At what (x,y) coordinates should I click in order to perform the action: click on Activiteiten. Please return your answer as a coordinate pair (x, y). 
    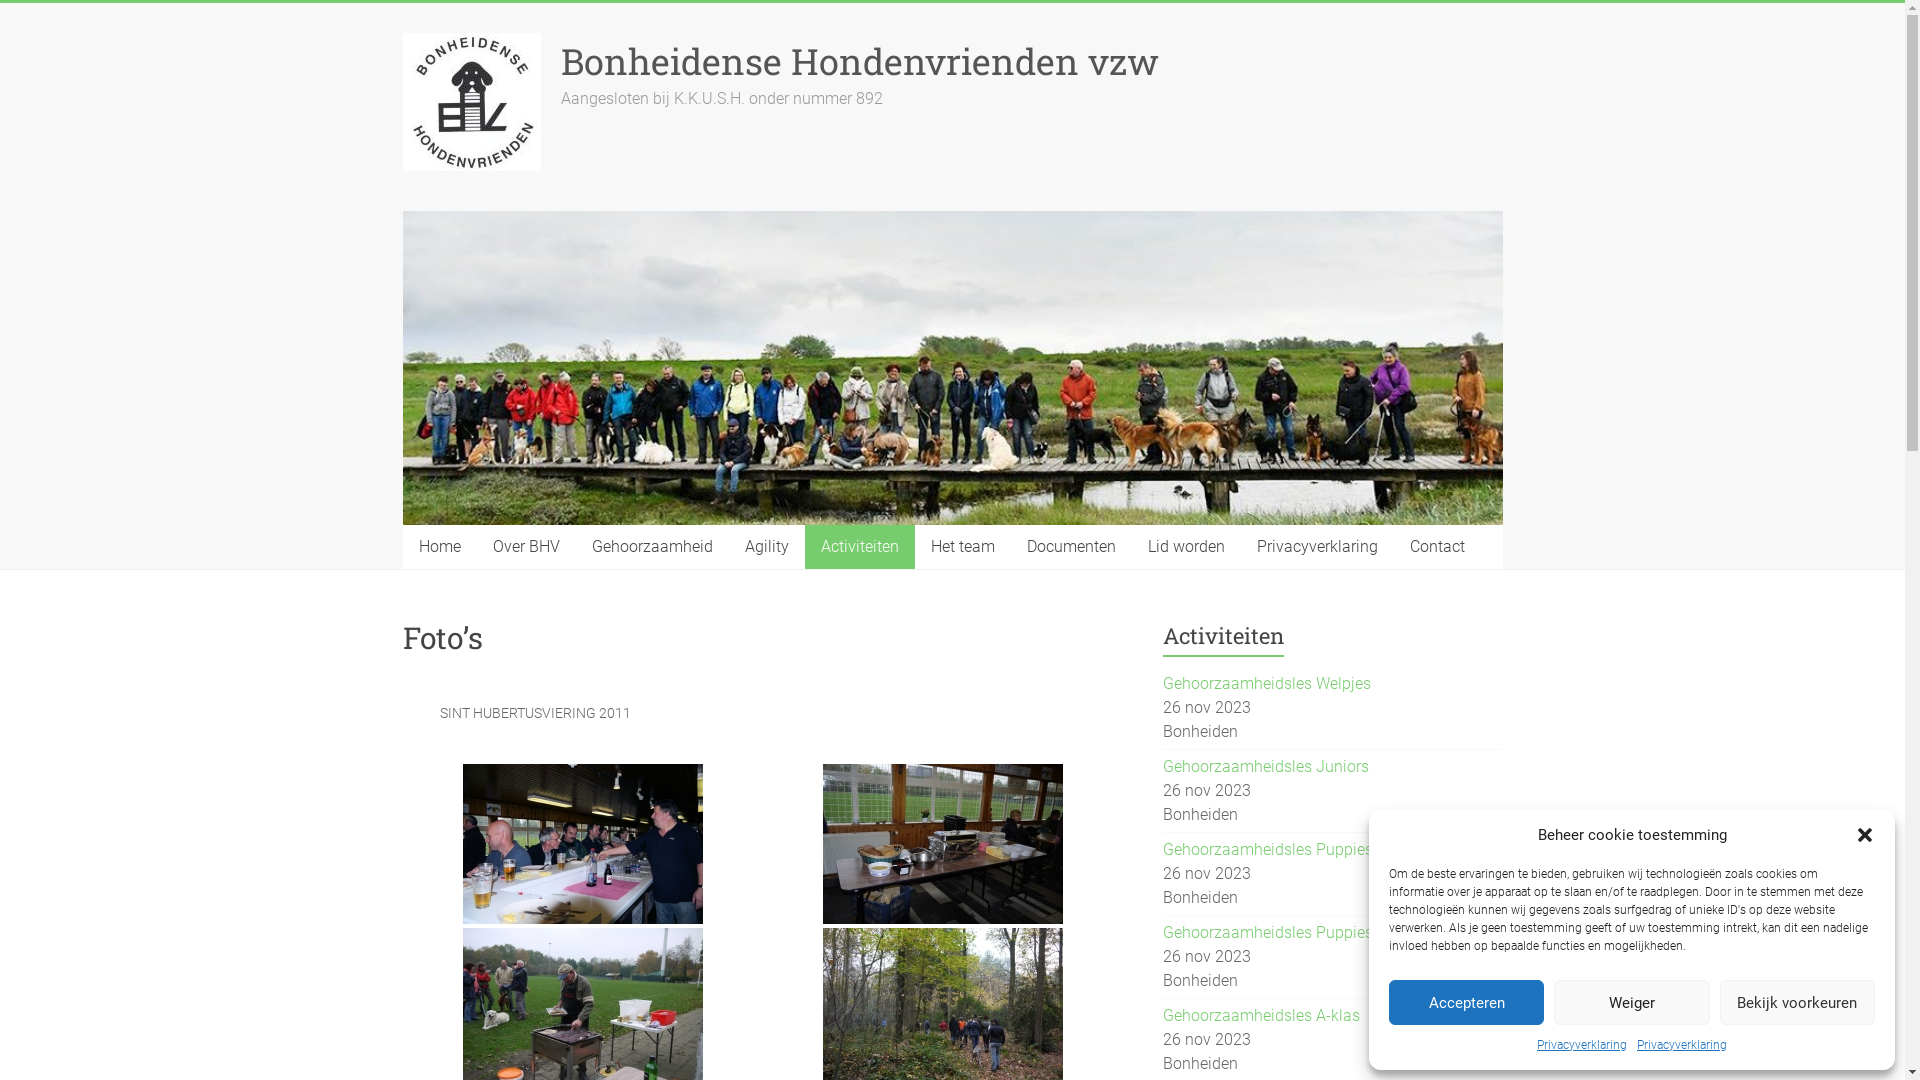
    Looking at the image, I should click on (859, 546).